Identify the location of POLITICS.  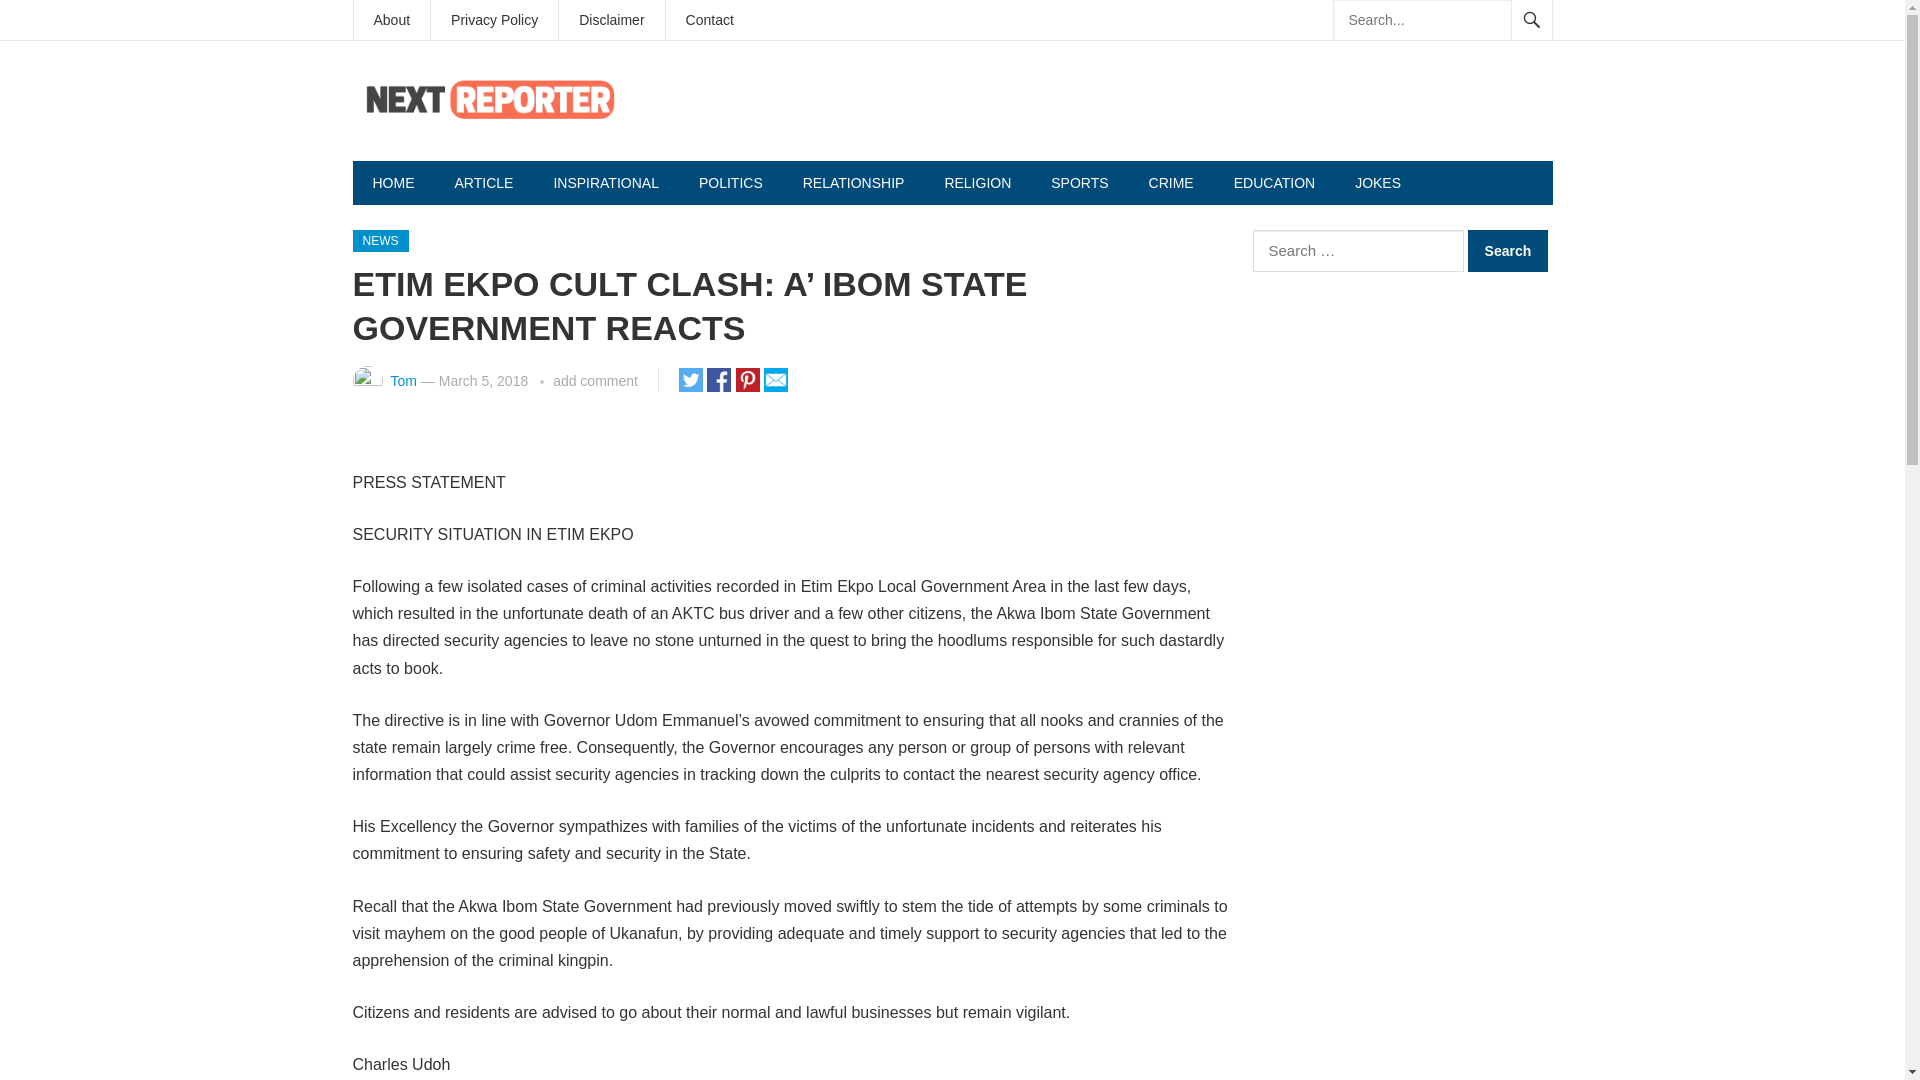
(731, 182).